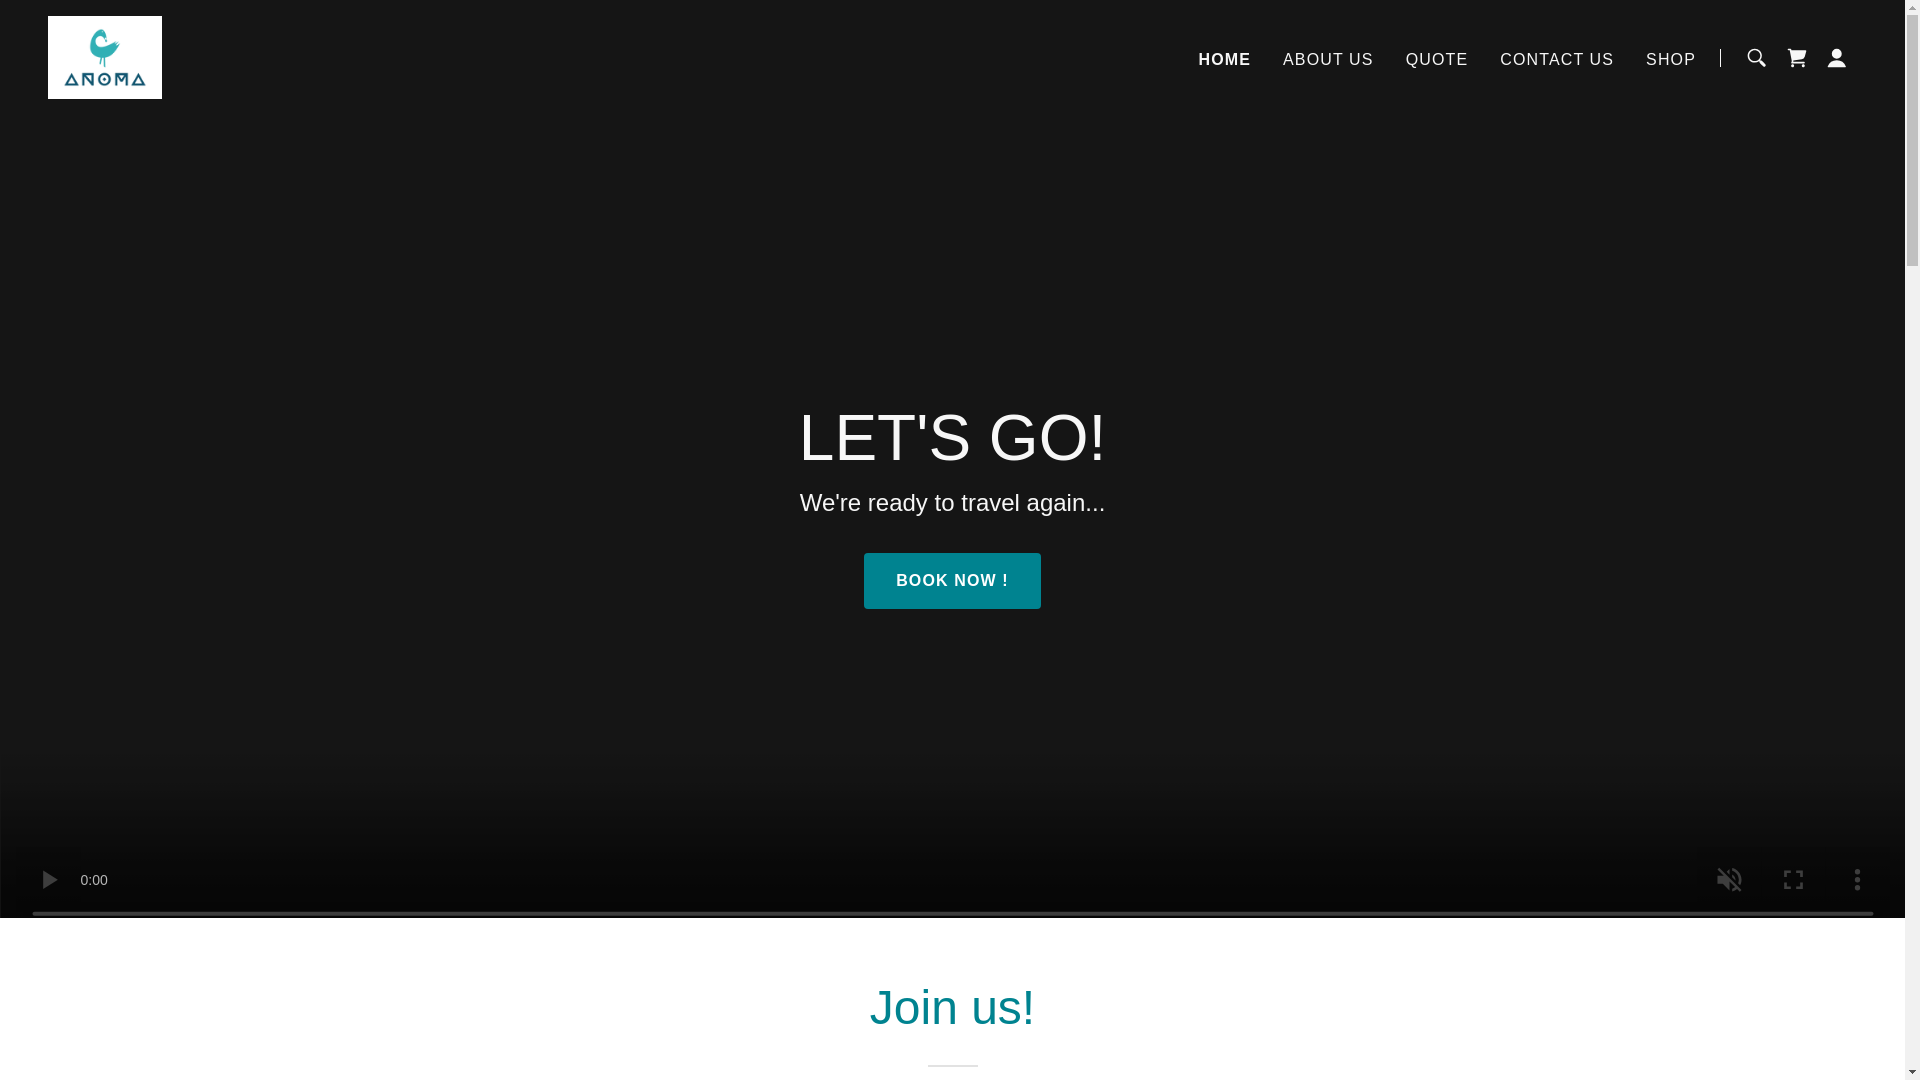 This screenshot has width=1920, height=1080. What do you see at coordinates (1328, 60) in the screenshot?
I see `ABOUT US` at bounding box center [1328, 60].